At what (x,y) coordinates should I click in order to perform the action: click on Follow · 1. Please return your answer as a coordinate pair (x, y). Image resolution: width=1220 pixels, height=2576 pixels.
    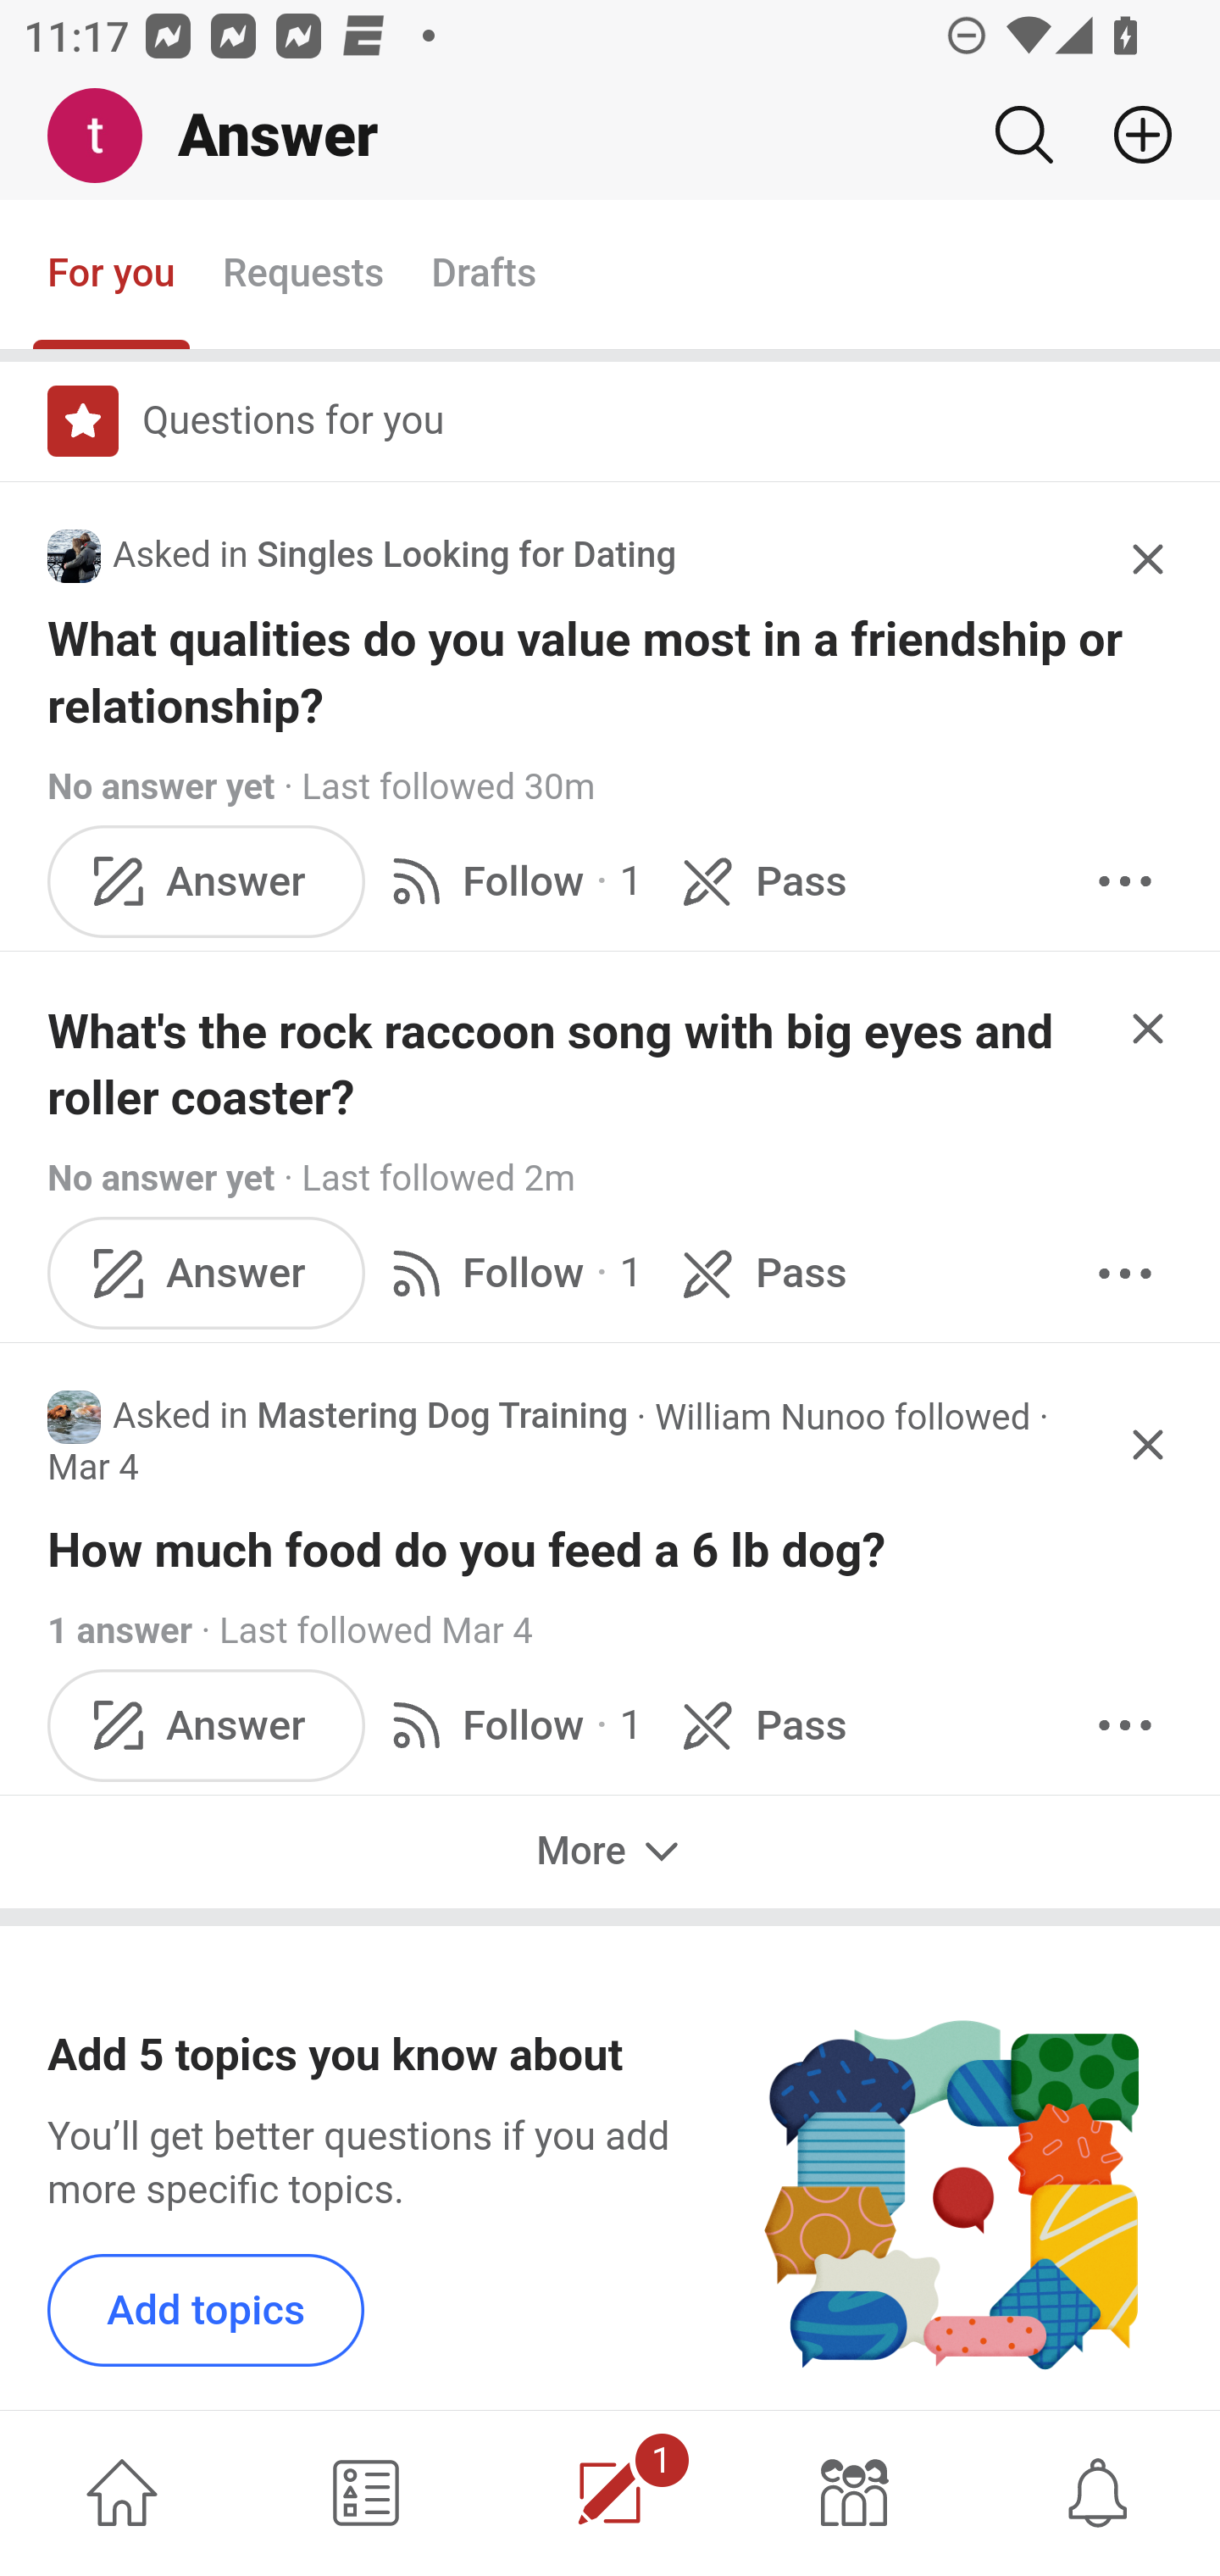
    Looking at the image, I should click on (512, 880).